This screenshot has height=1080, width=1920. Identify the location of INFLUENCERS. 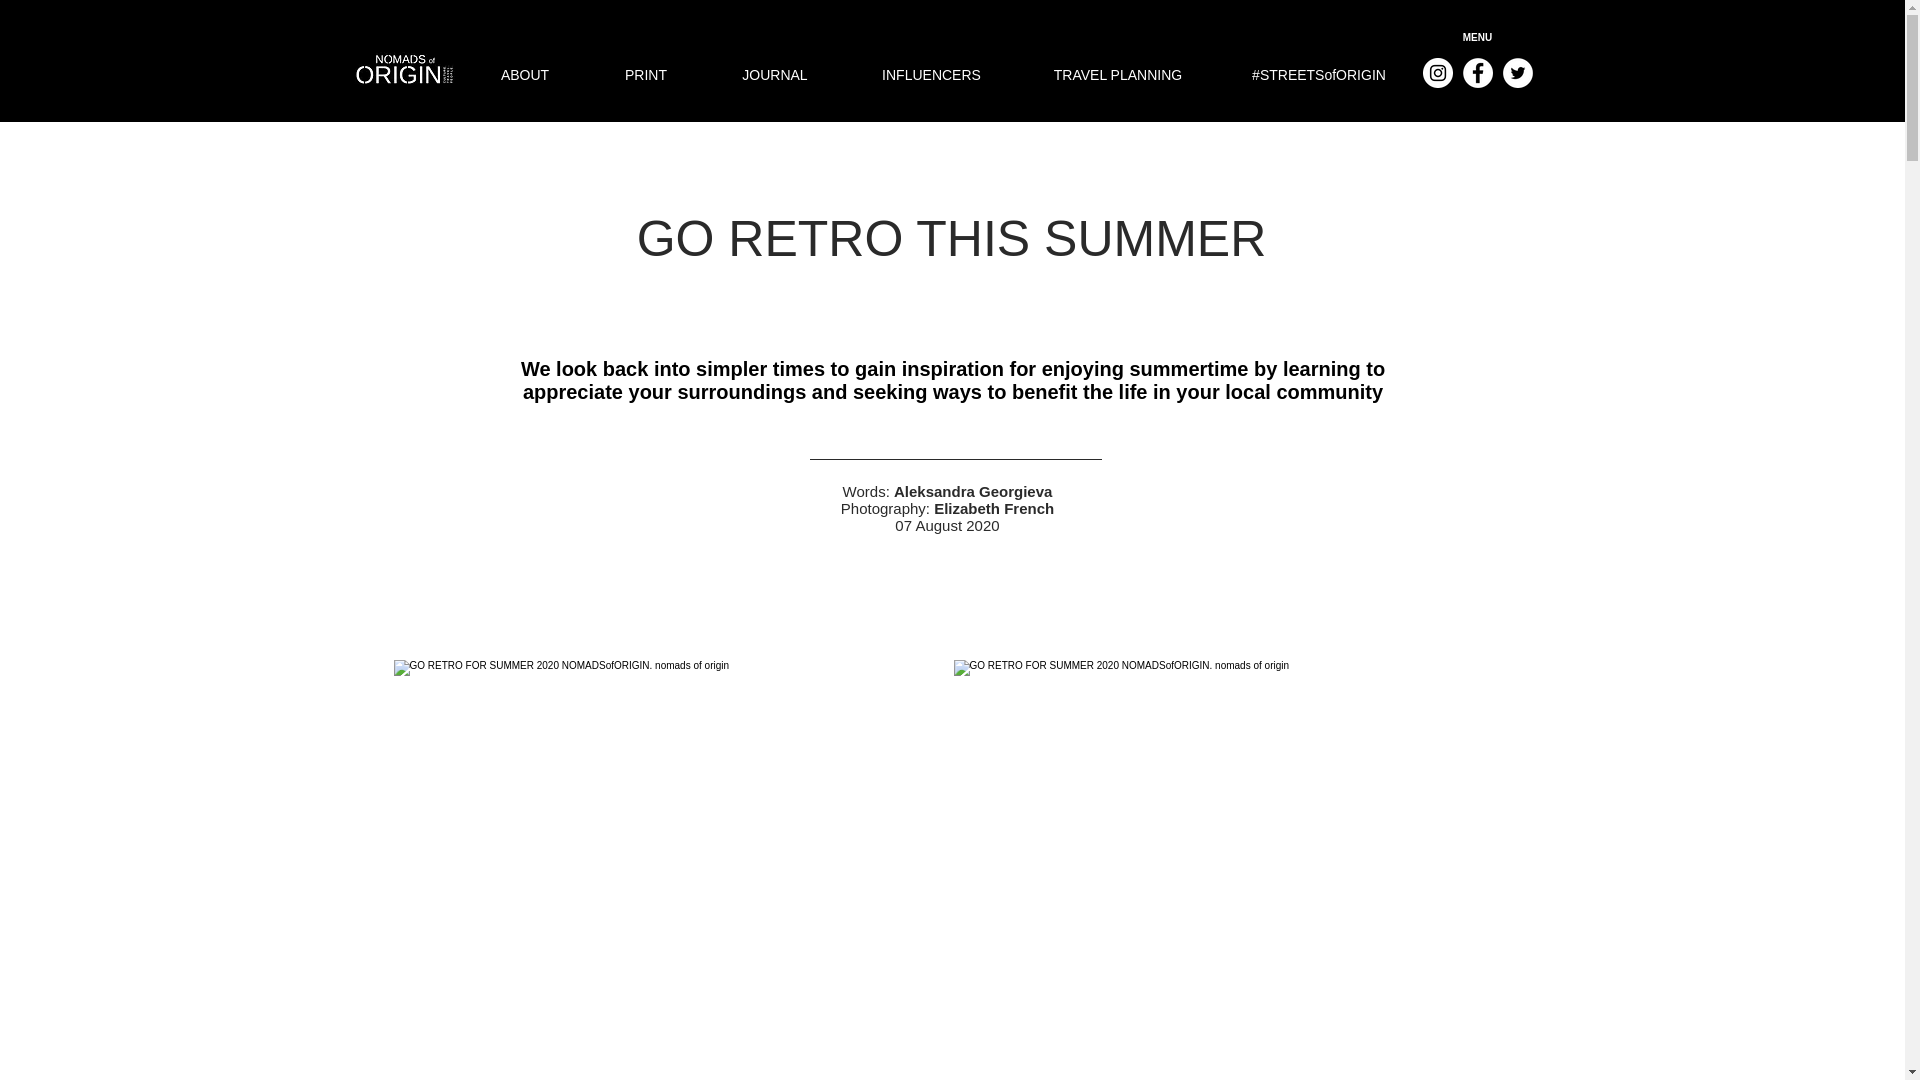
(932, 74).